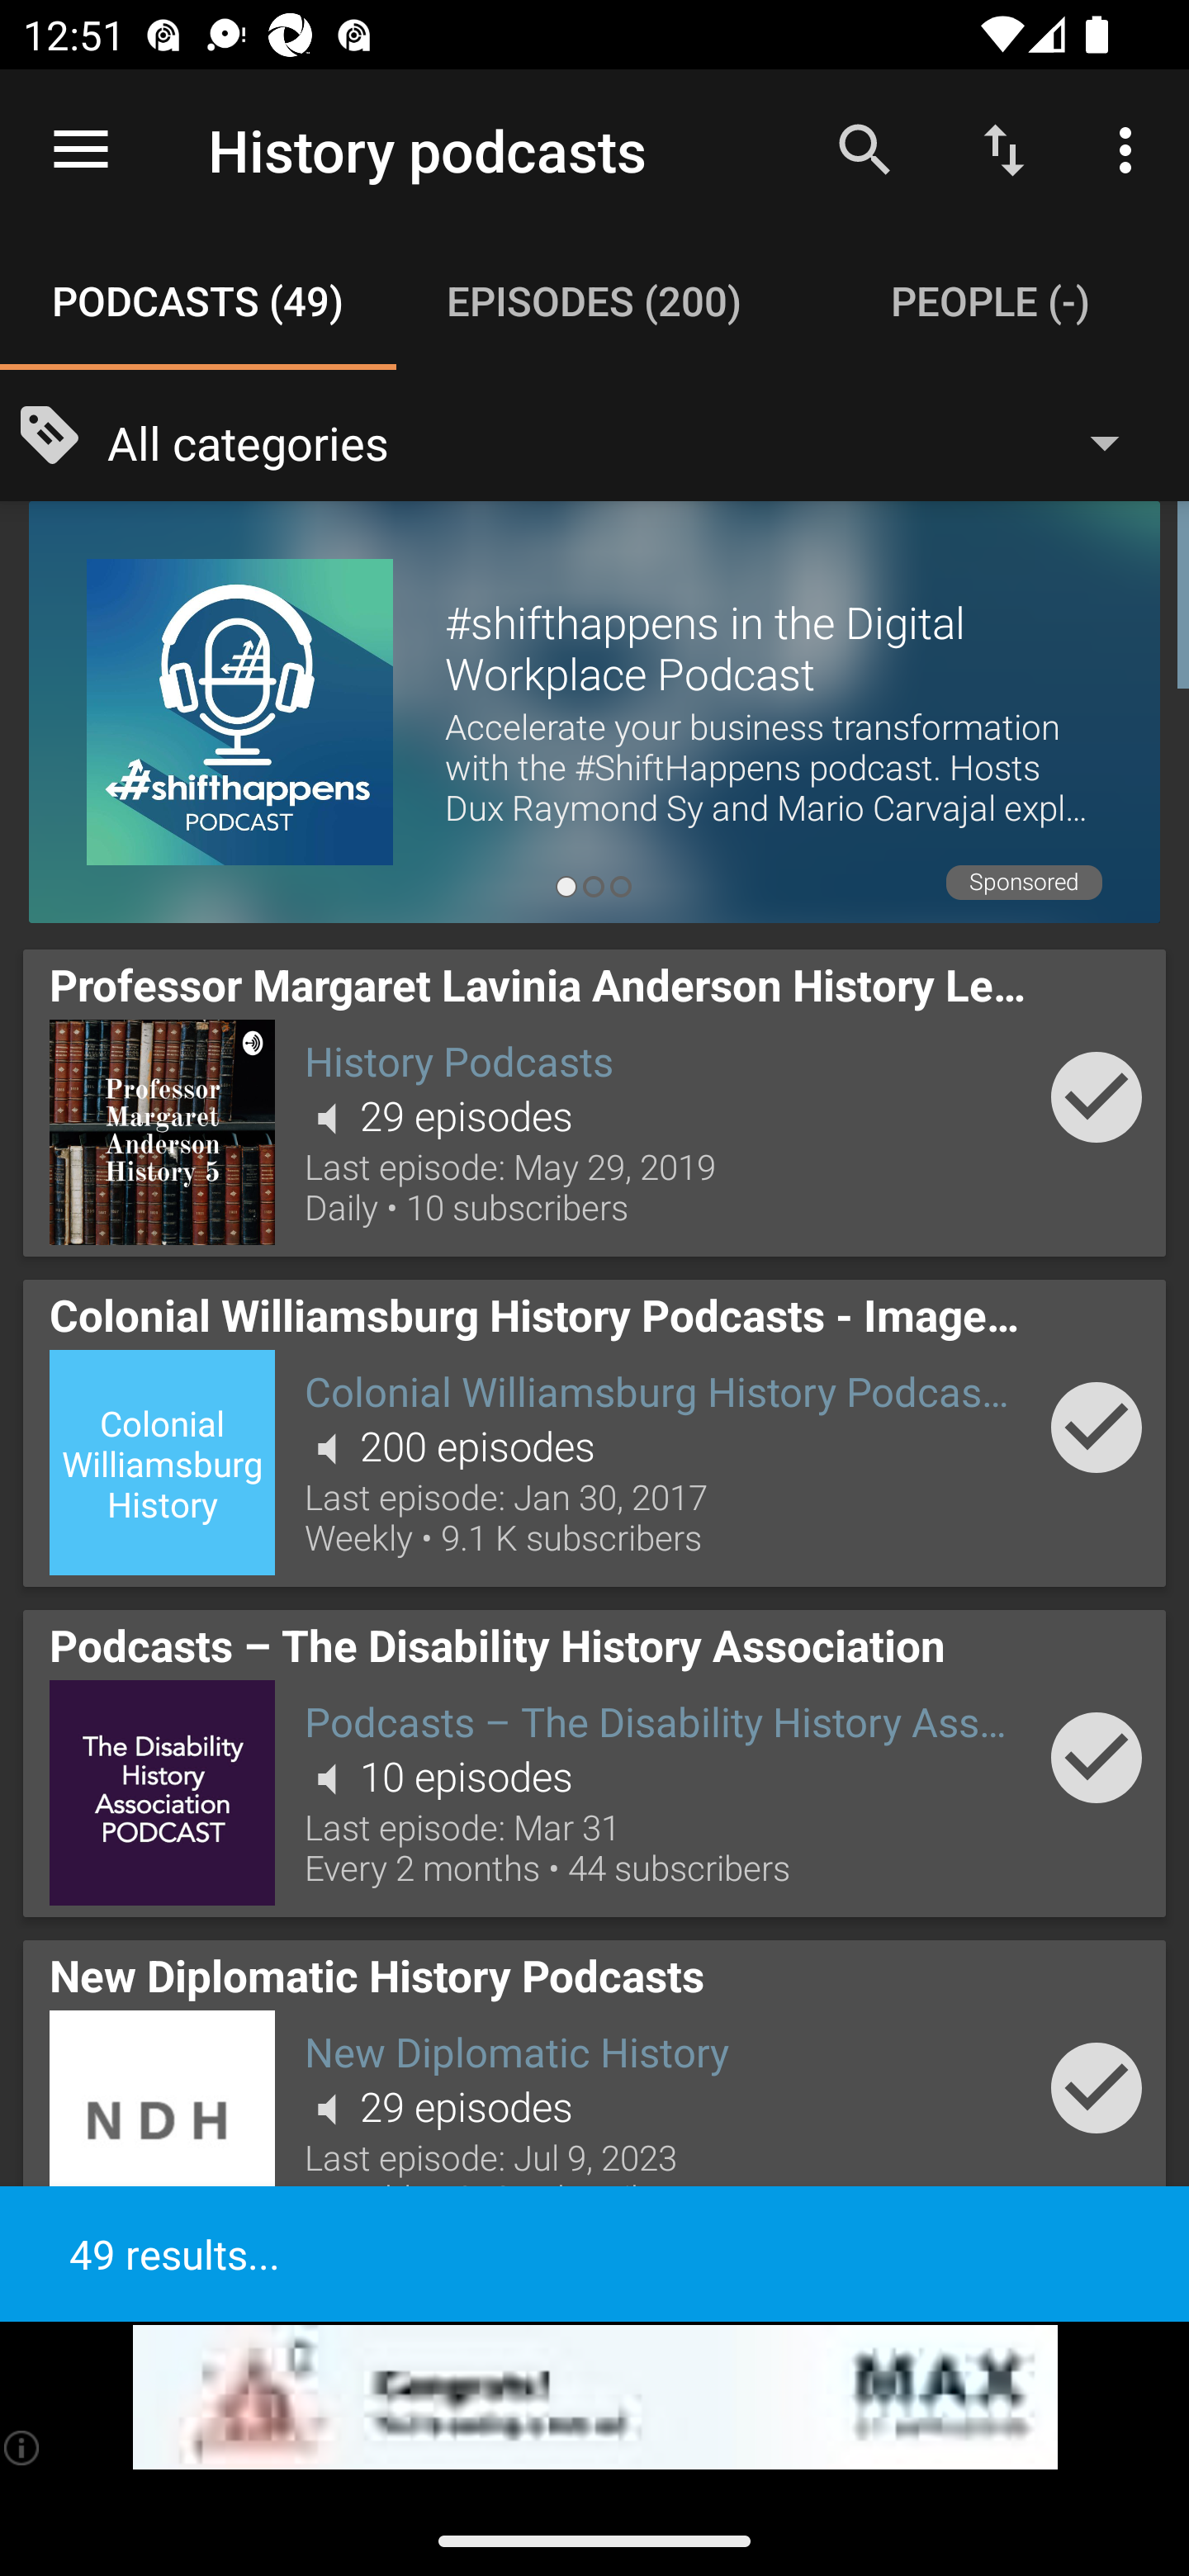  Describe the element at coordinates (81, 150) in the screenshot. I see `Open navigation sidebar` at that location.